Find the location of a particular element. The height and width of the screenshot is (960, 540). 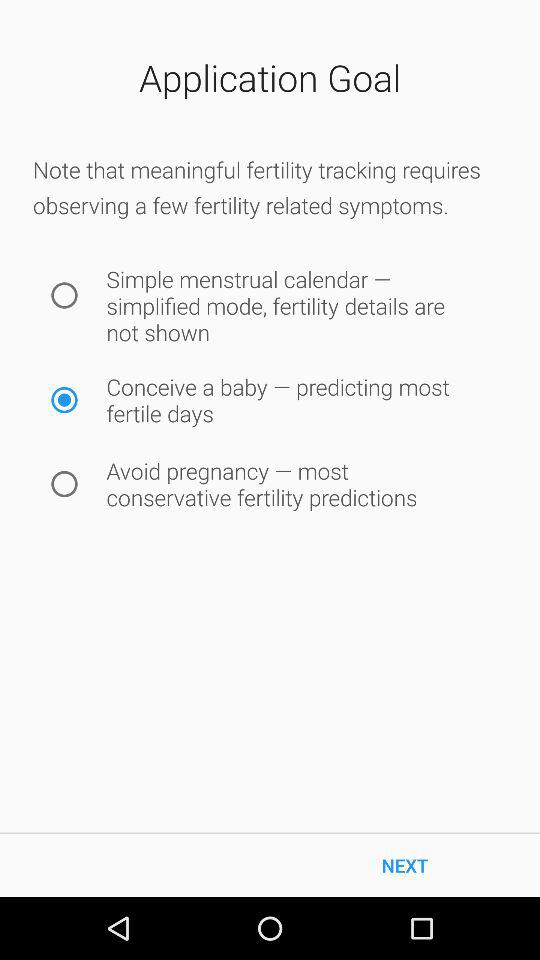

choose this application goal is located at coordinates (64, 400).